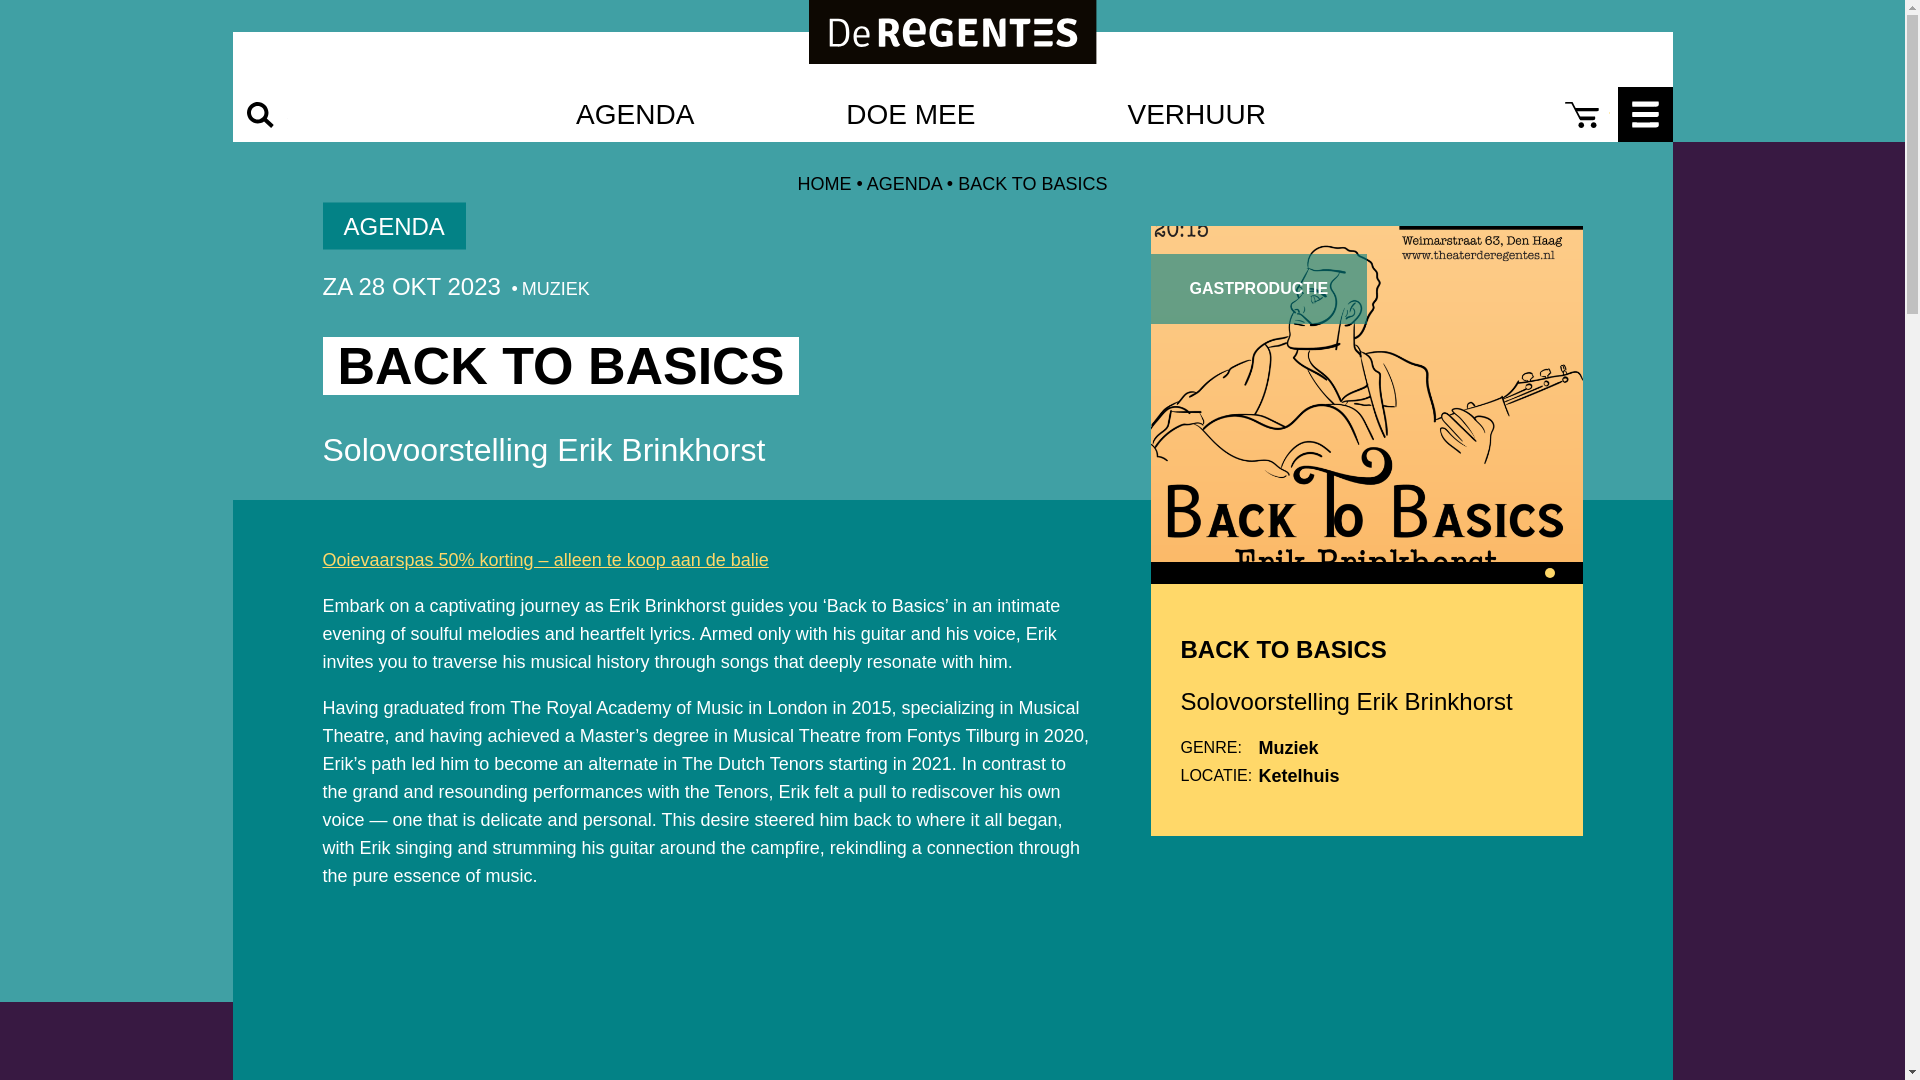 This screenshot has height=1080, width=1920. Describe the element at coordinates (23, 10) in the screenshot. I see `Zoek` at that location.